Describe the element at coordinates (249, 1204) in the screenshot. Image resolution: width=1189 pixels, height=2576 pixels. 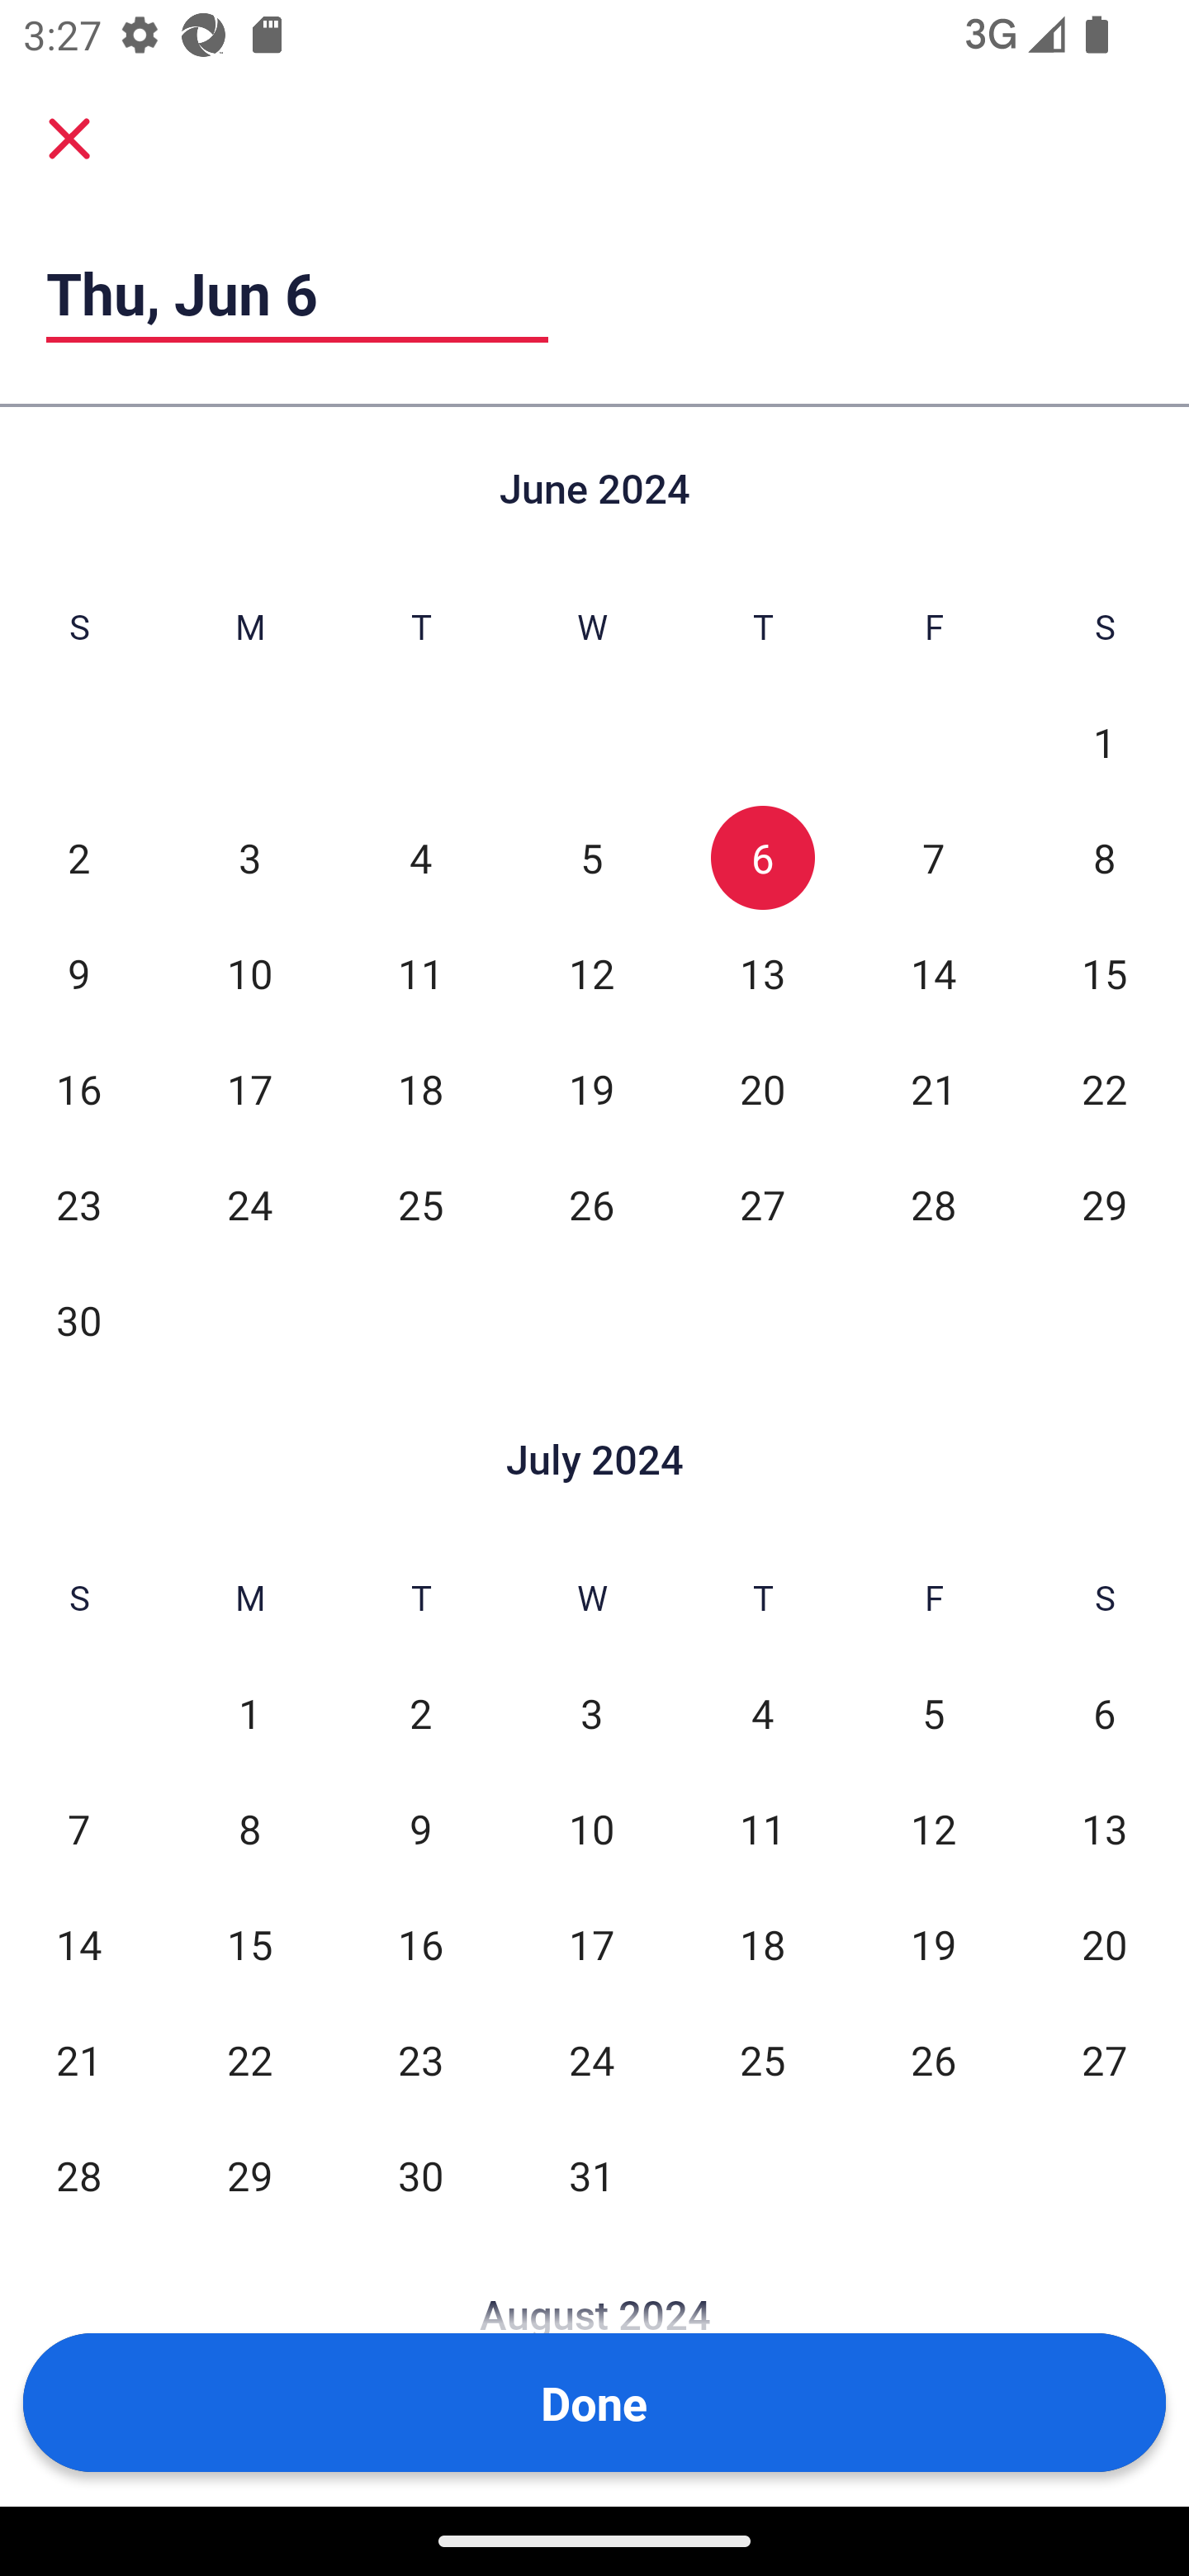
I see `24 Mon, Jun 24, Not Selected` at that location.